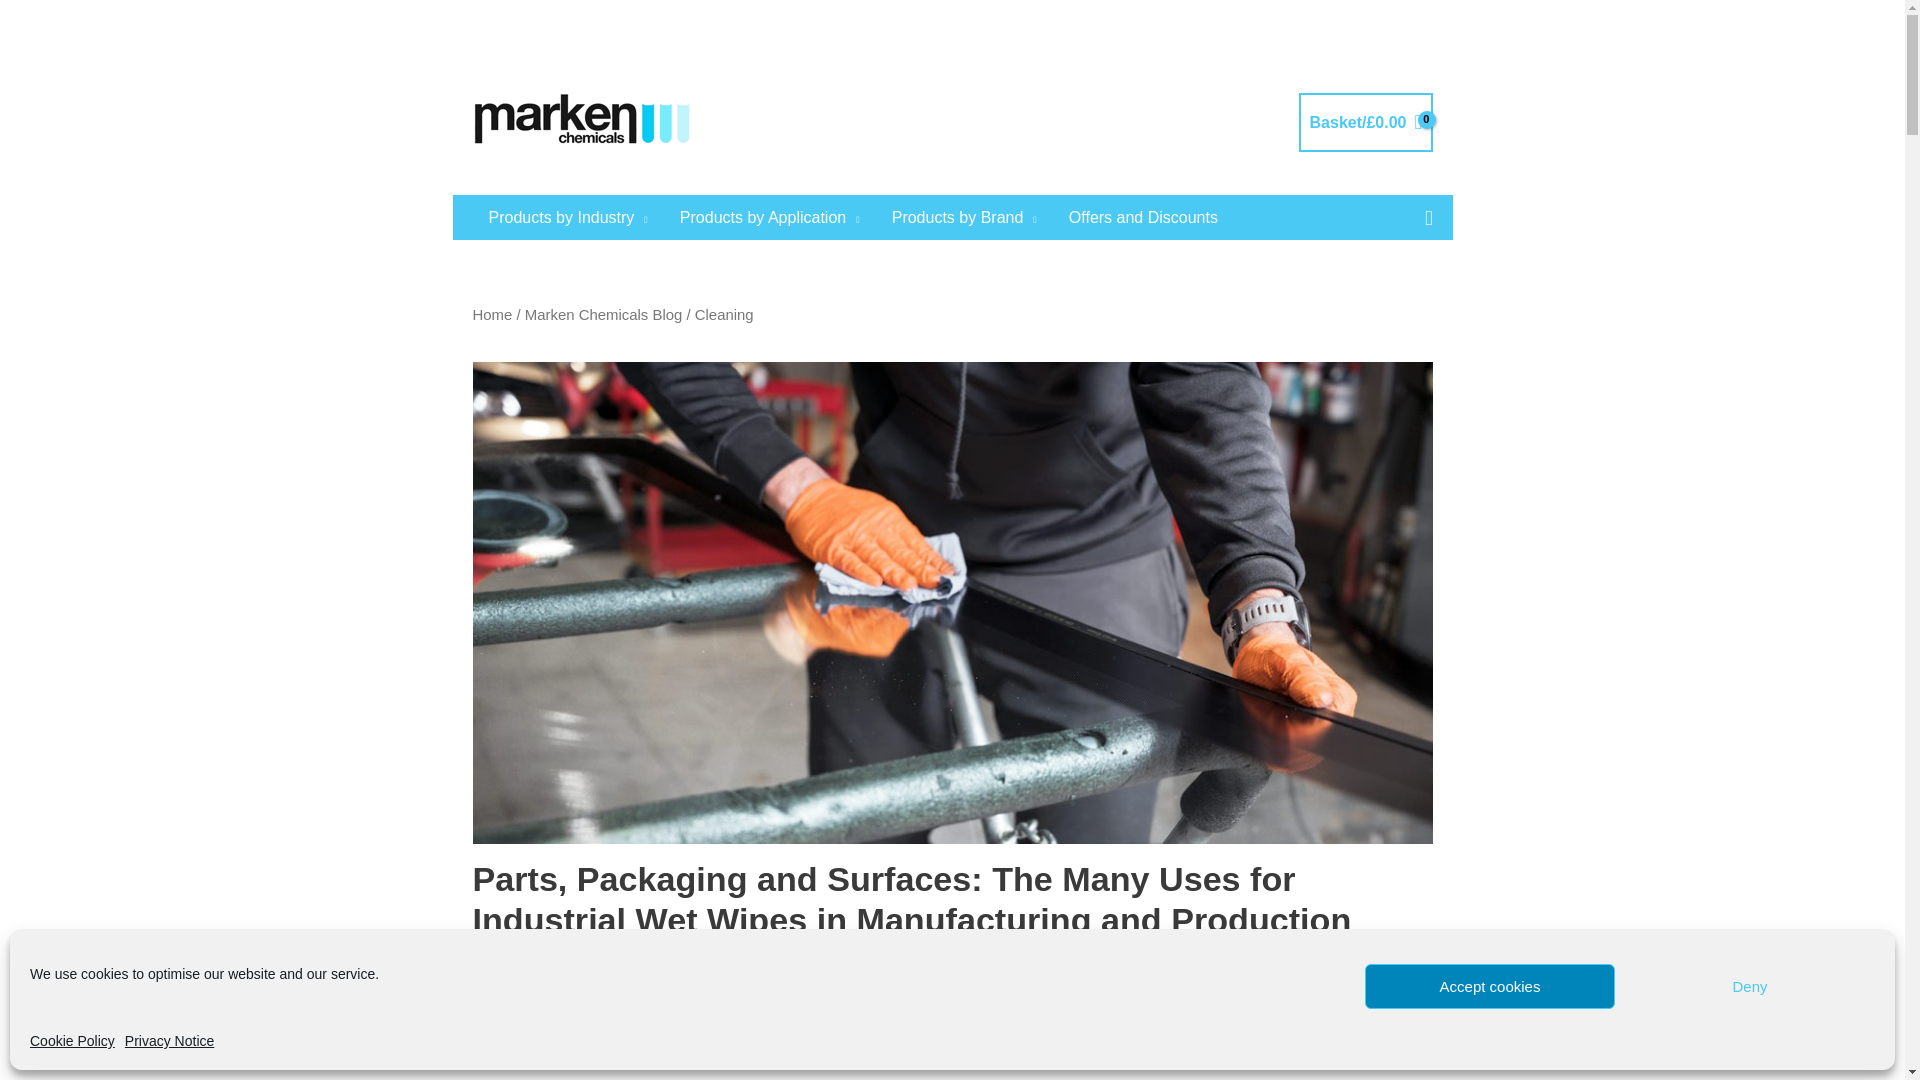  I want to click on View all posts by Ken Thistlewaite, so click(550, 966).